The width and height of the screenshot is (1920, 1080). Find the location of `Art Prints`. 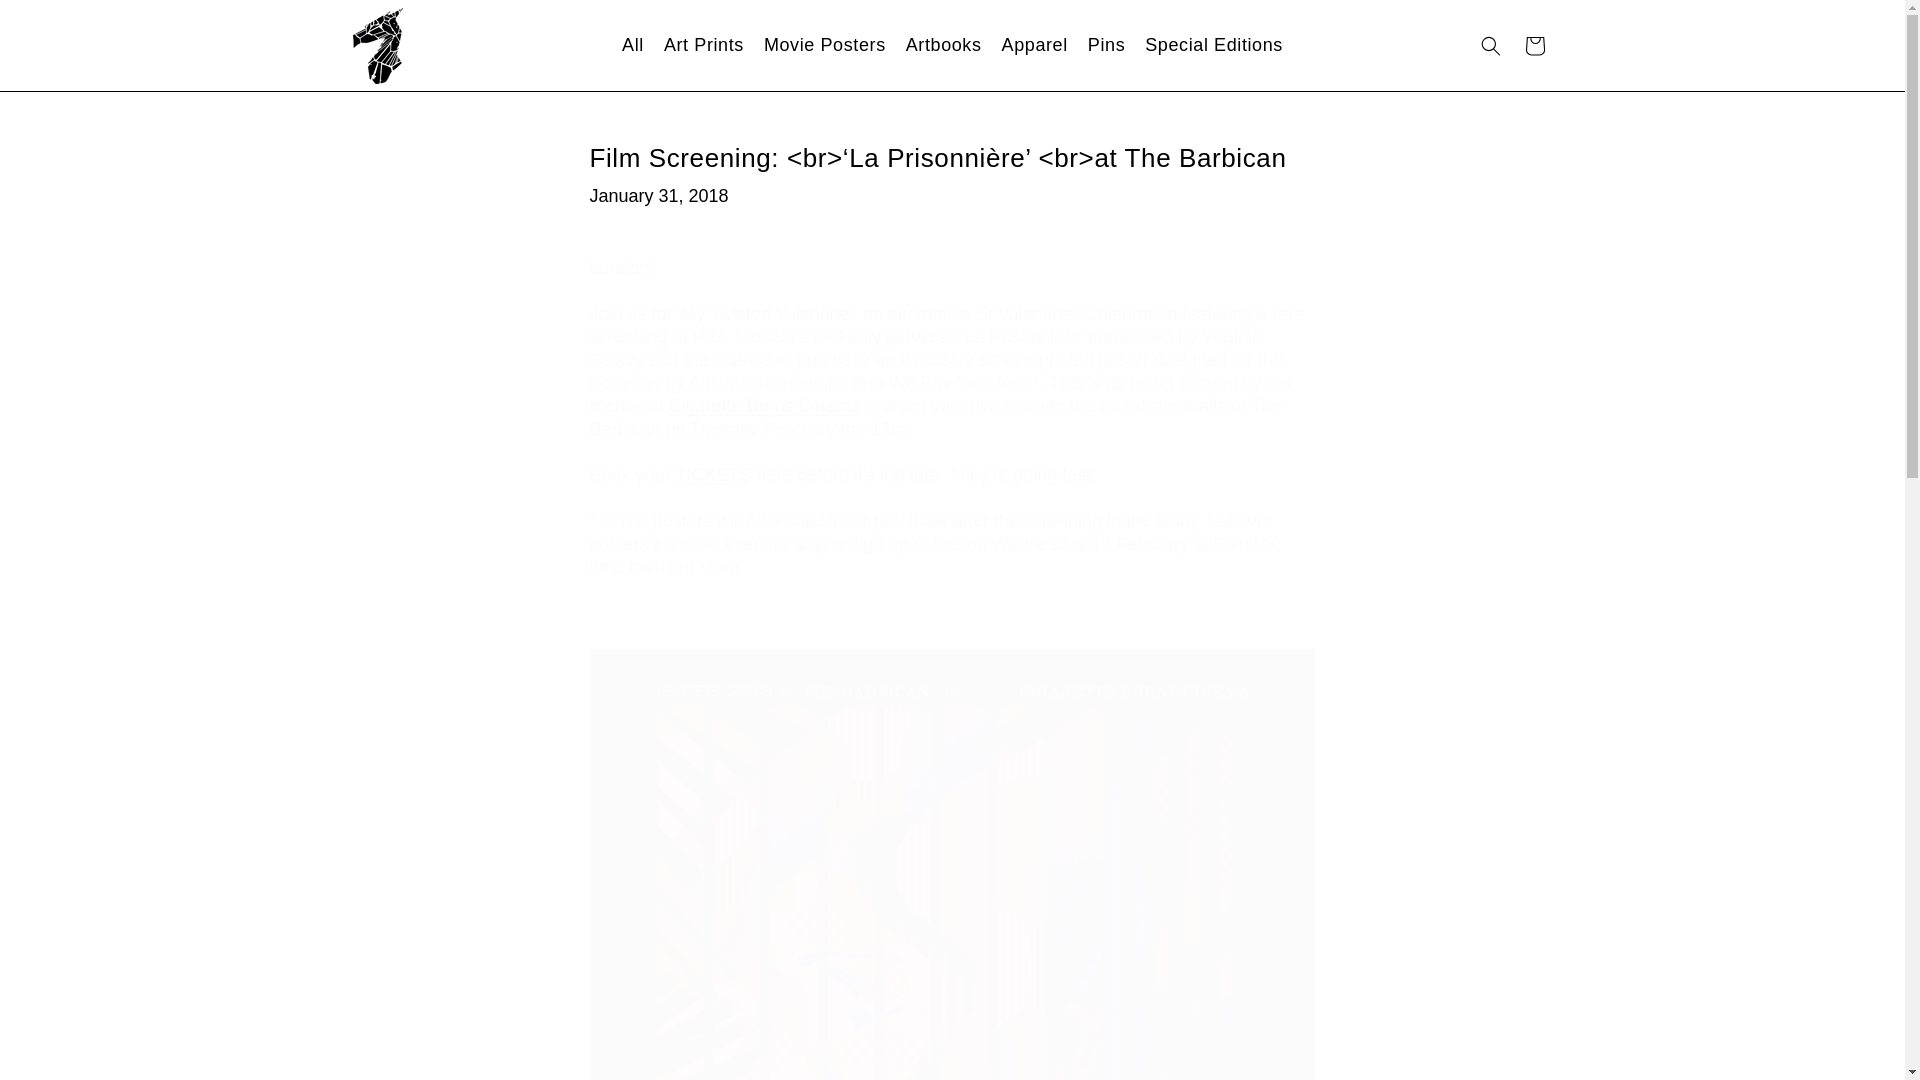

Art Prints is located at coordinates (704, 44).